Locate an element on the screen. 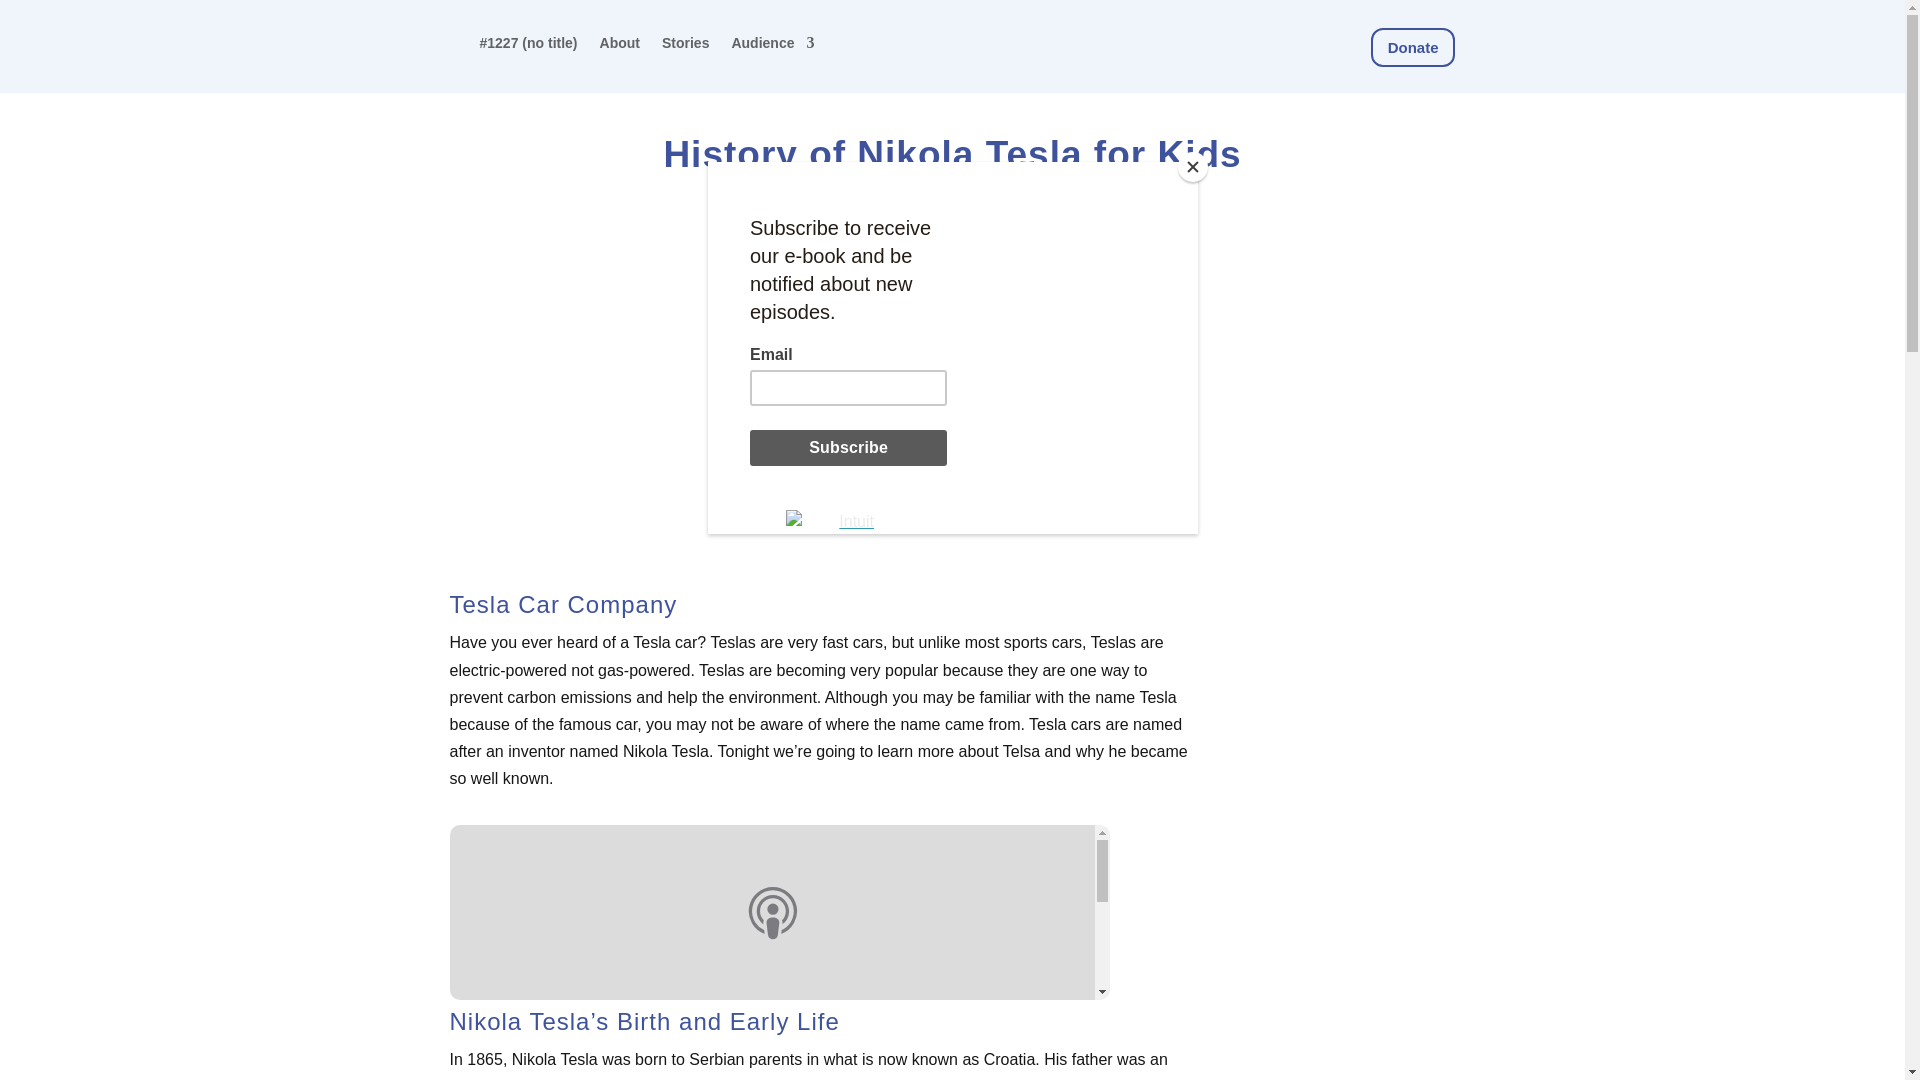 Image resolution: width=1920 pixels, height=1080 pixels. Audience is located at coordinates (772, 43).